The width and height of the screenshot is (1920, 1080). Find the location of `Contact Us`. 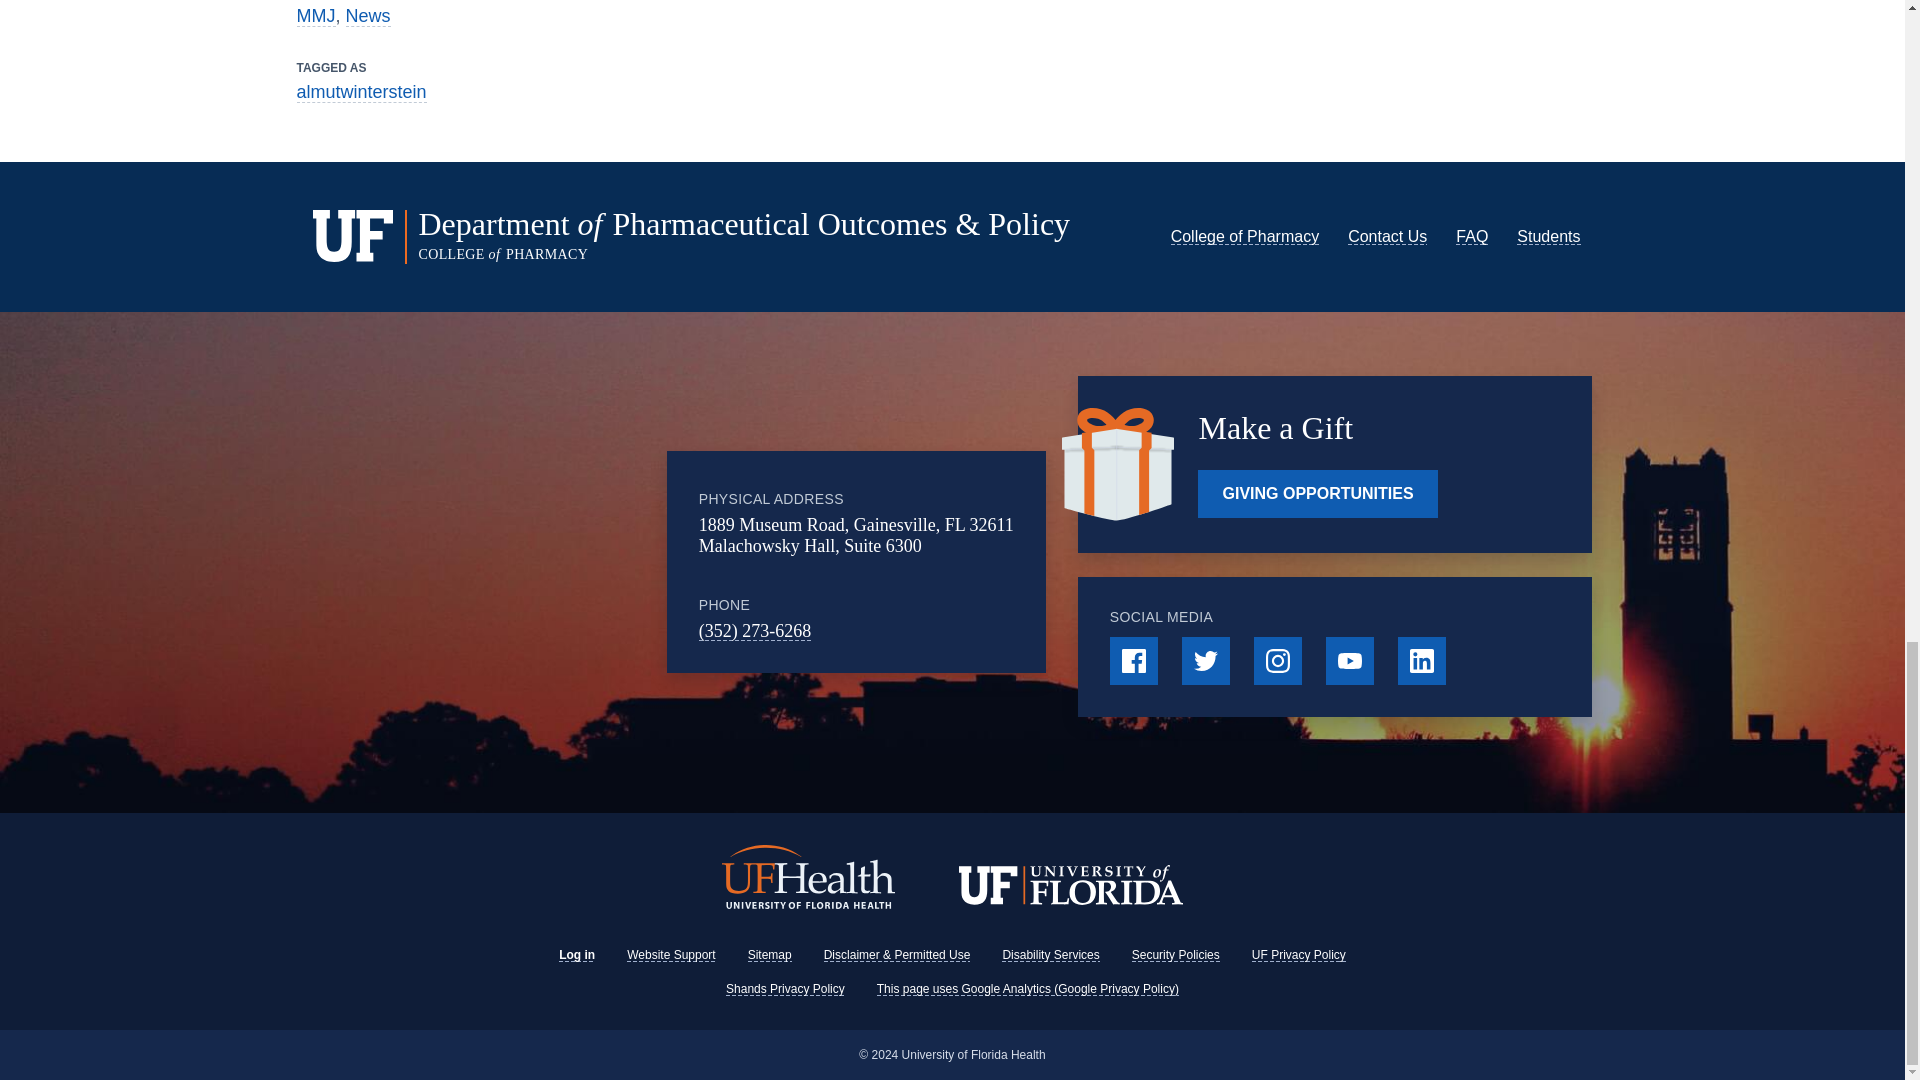

Contact Us is located at coordinates (1386, 236).